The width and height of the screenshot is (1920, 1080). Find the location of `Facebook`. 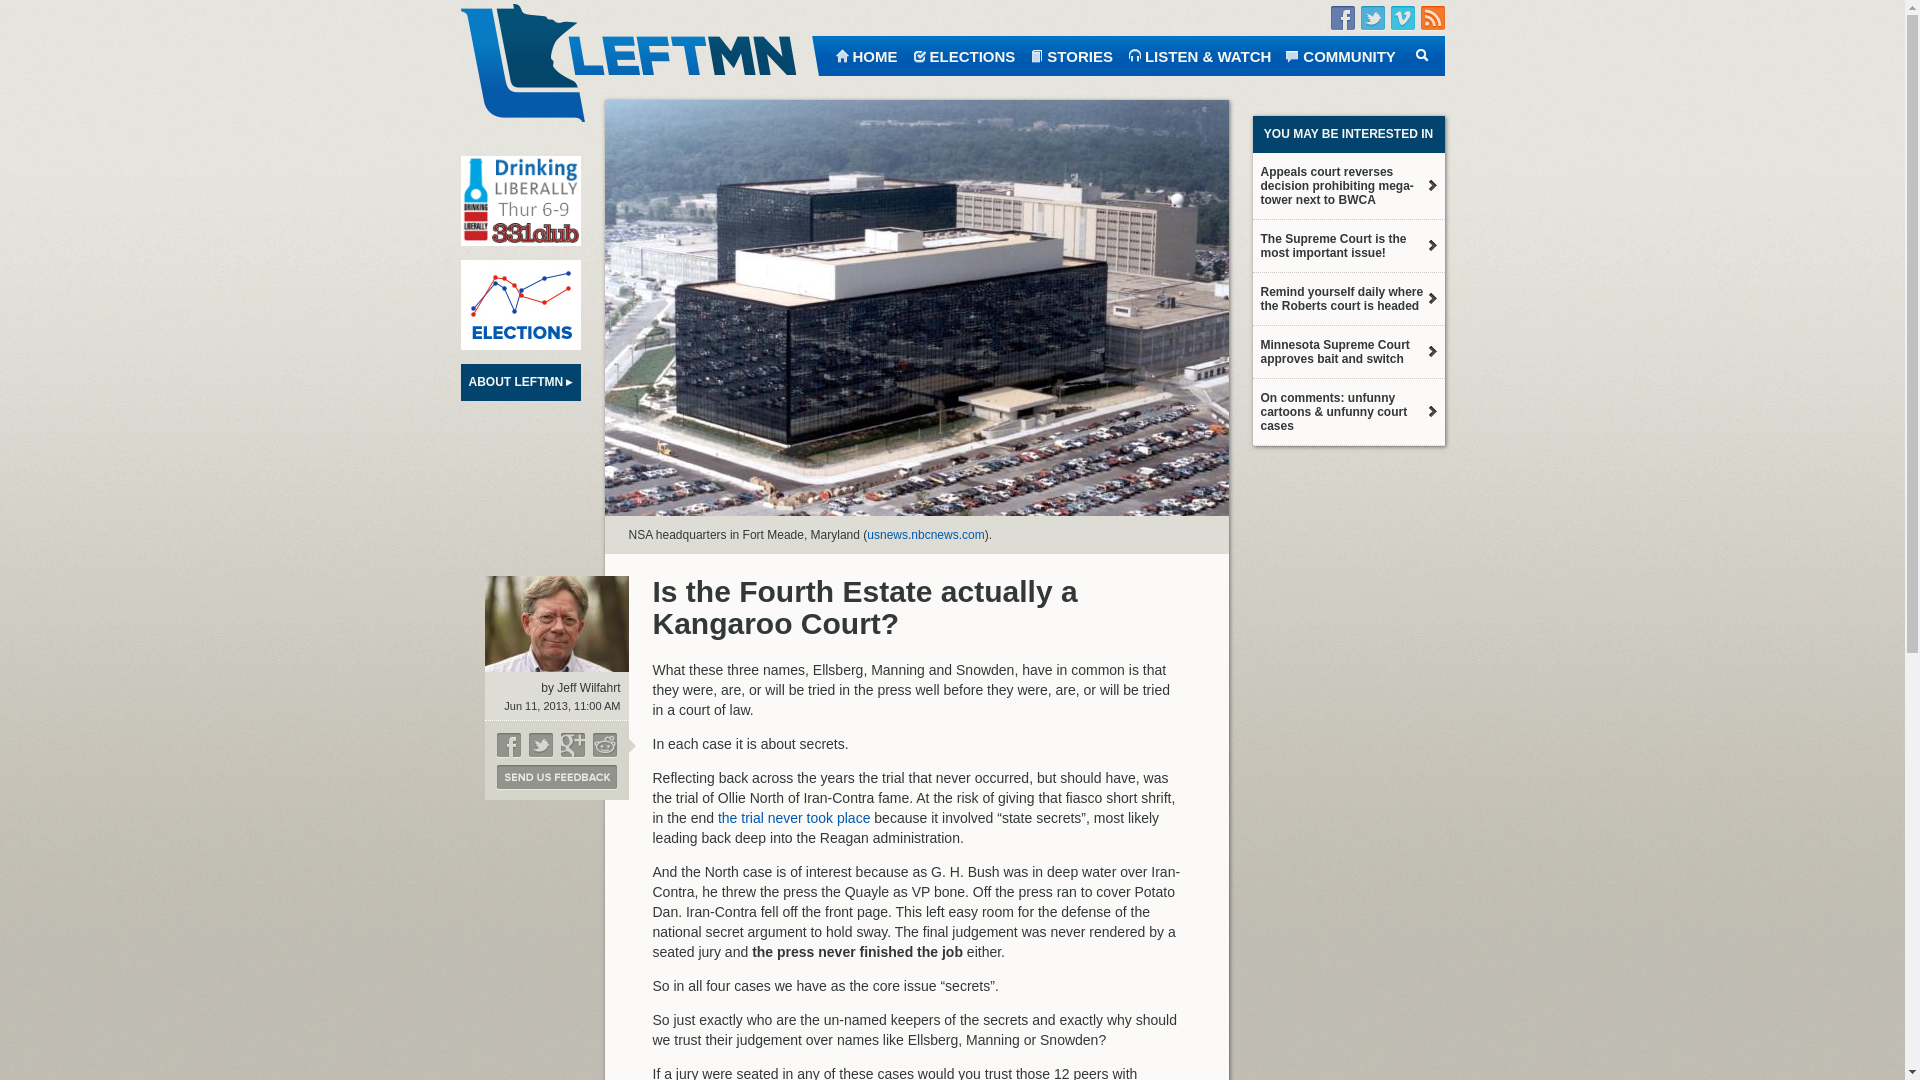

Facebook is located at coordinates (1342, 18).